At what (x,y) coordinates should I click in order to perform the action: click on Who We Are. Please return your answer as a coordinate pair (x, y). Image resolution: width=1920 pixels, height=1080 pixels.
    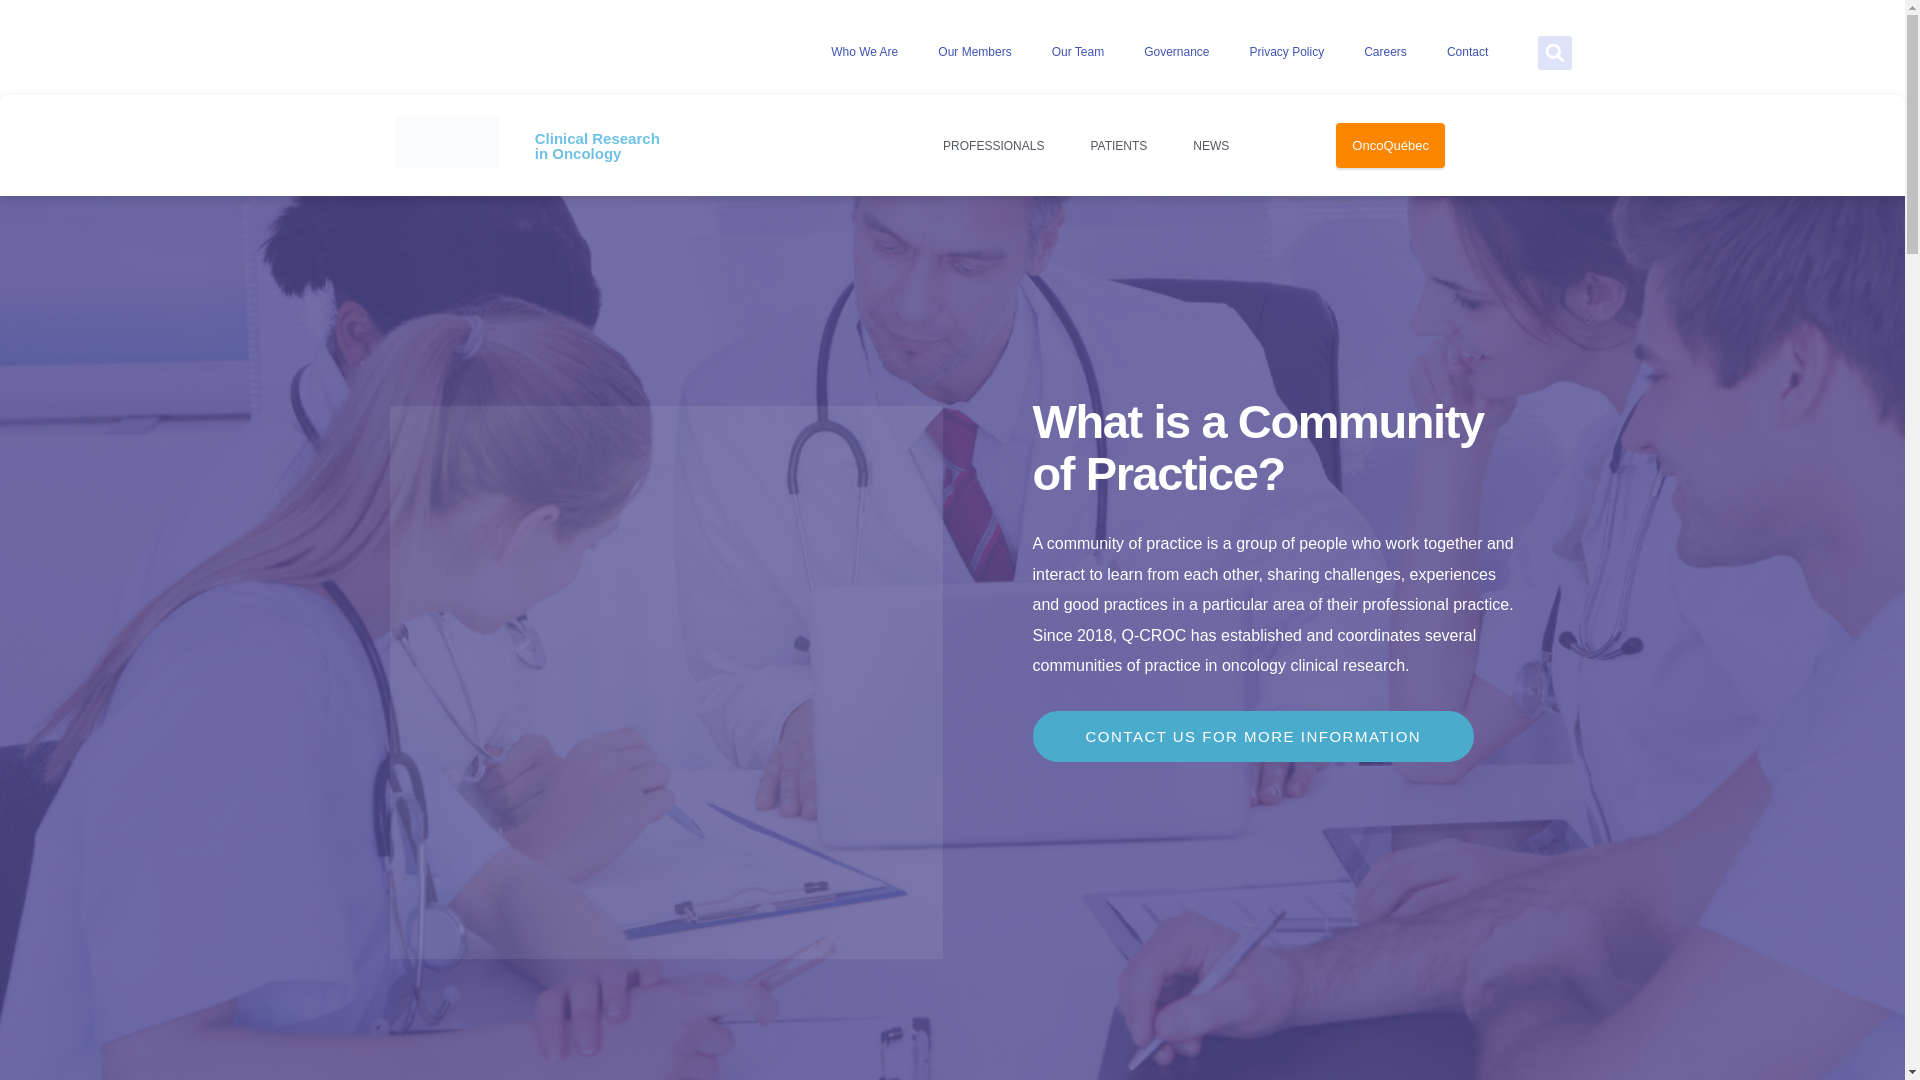
    Looking at the image, I should click on (864, 52).